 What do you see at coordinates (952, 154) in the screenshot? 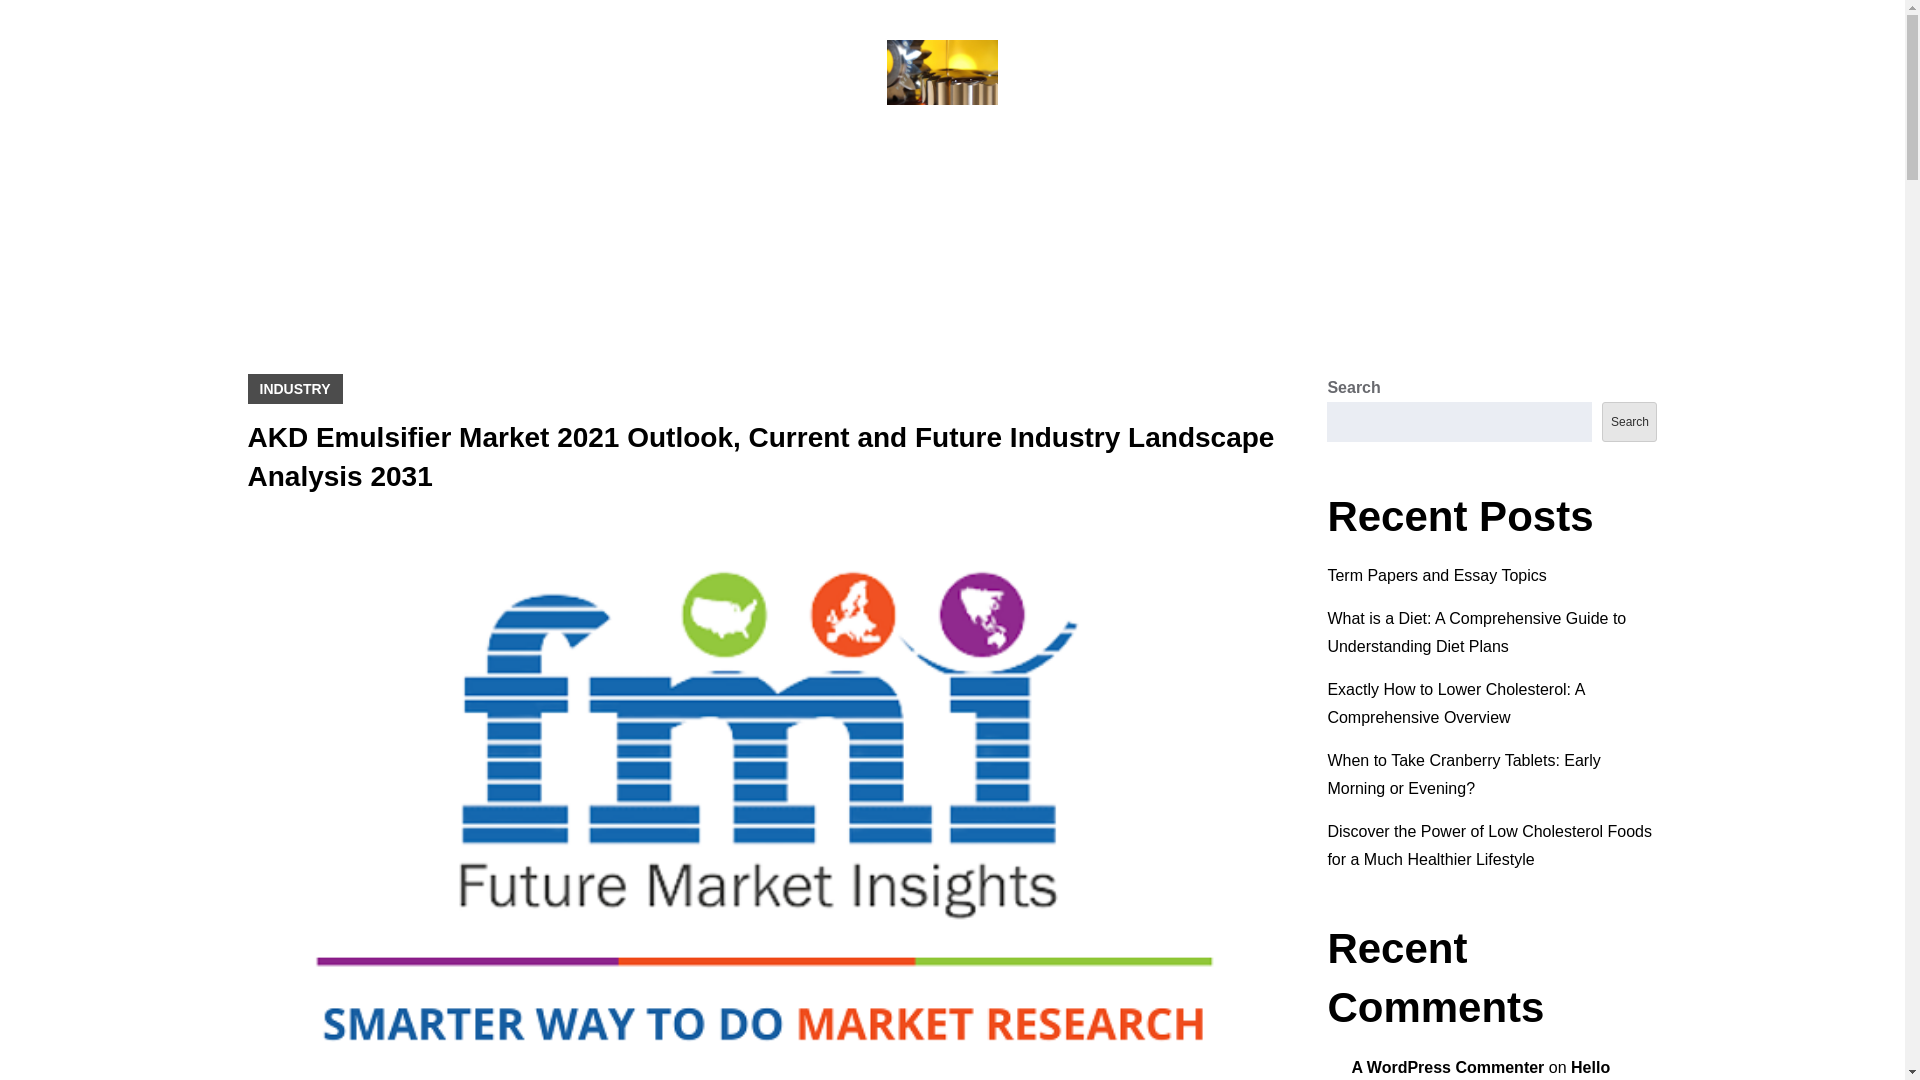
I see `INDUSTRY NEWS ANALYSIS` at bounding box center [952, 154].